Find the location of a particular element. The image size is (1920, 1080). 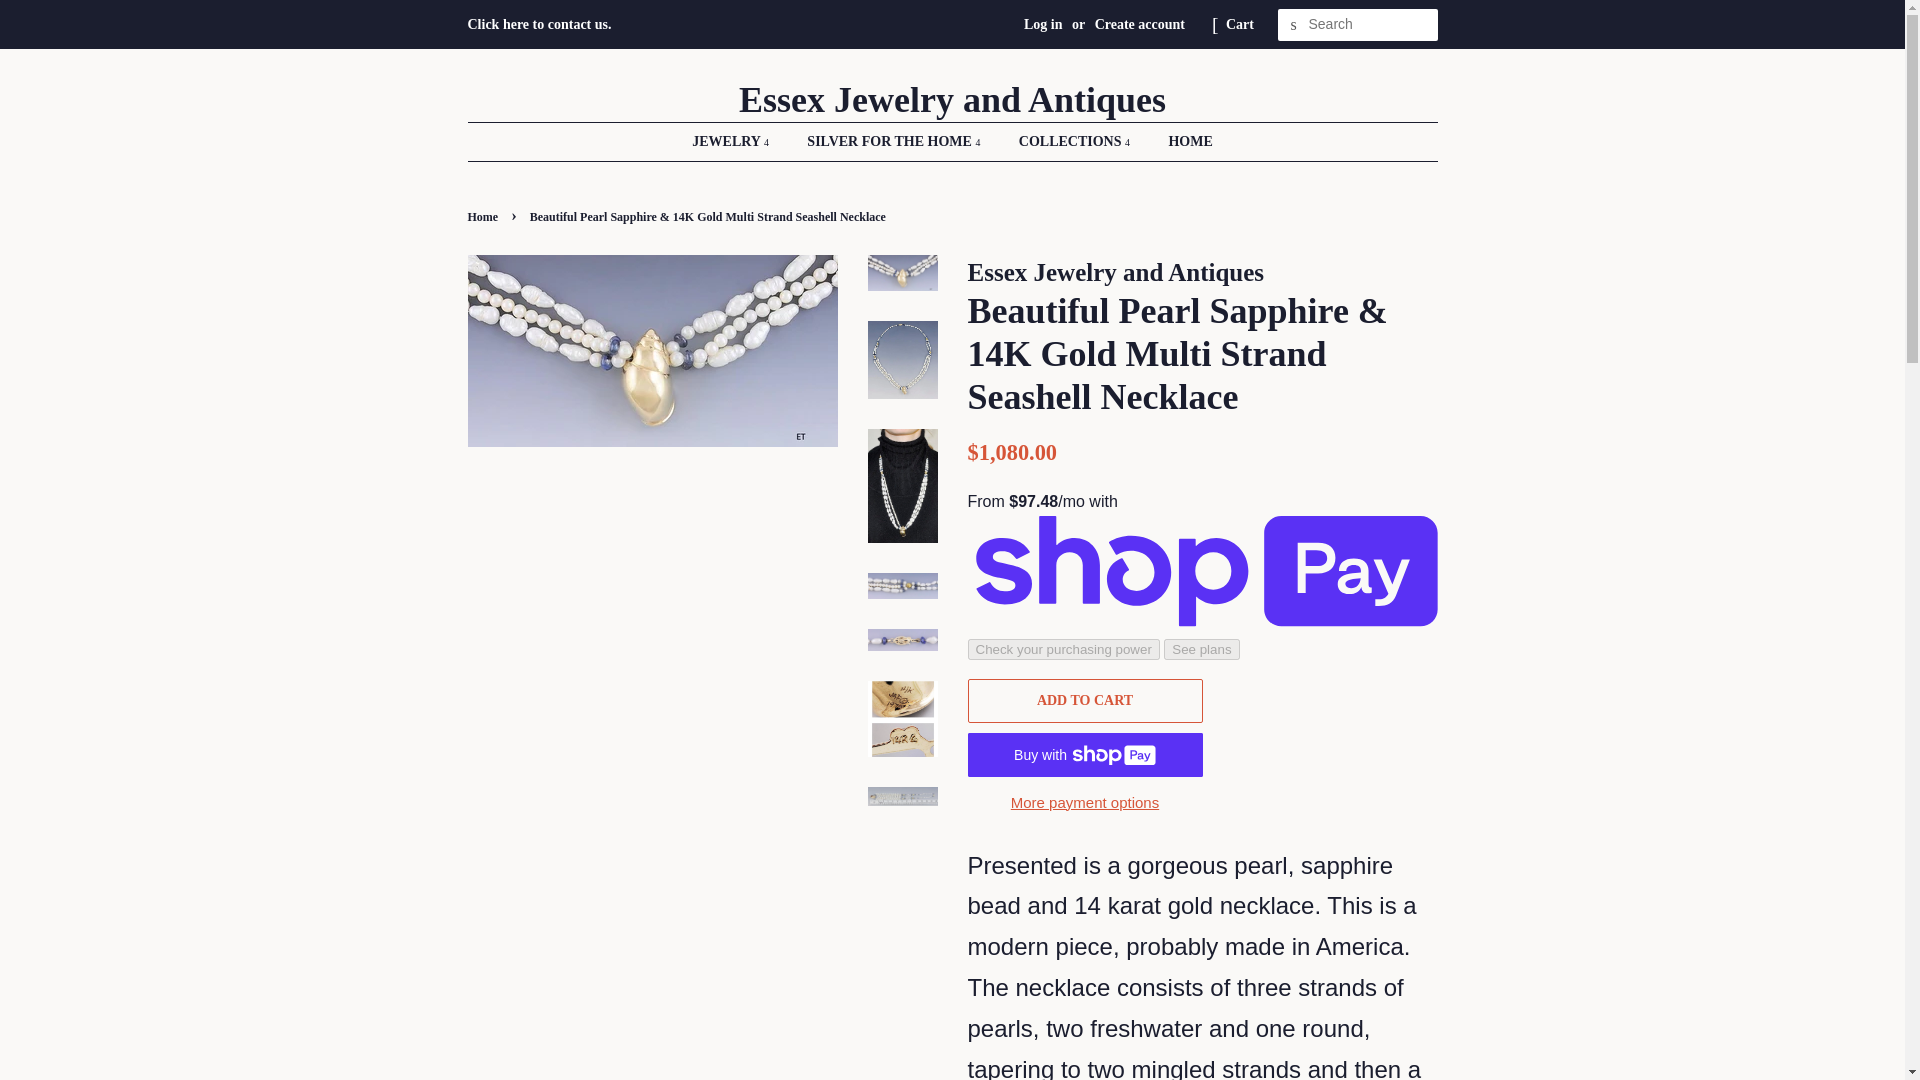

SEARCH is located at coordinates (1294, 25).